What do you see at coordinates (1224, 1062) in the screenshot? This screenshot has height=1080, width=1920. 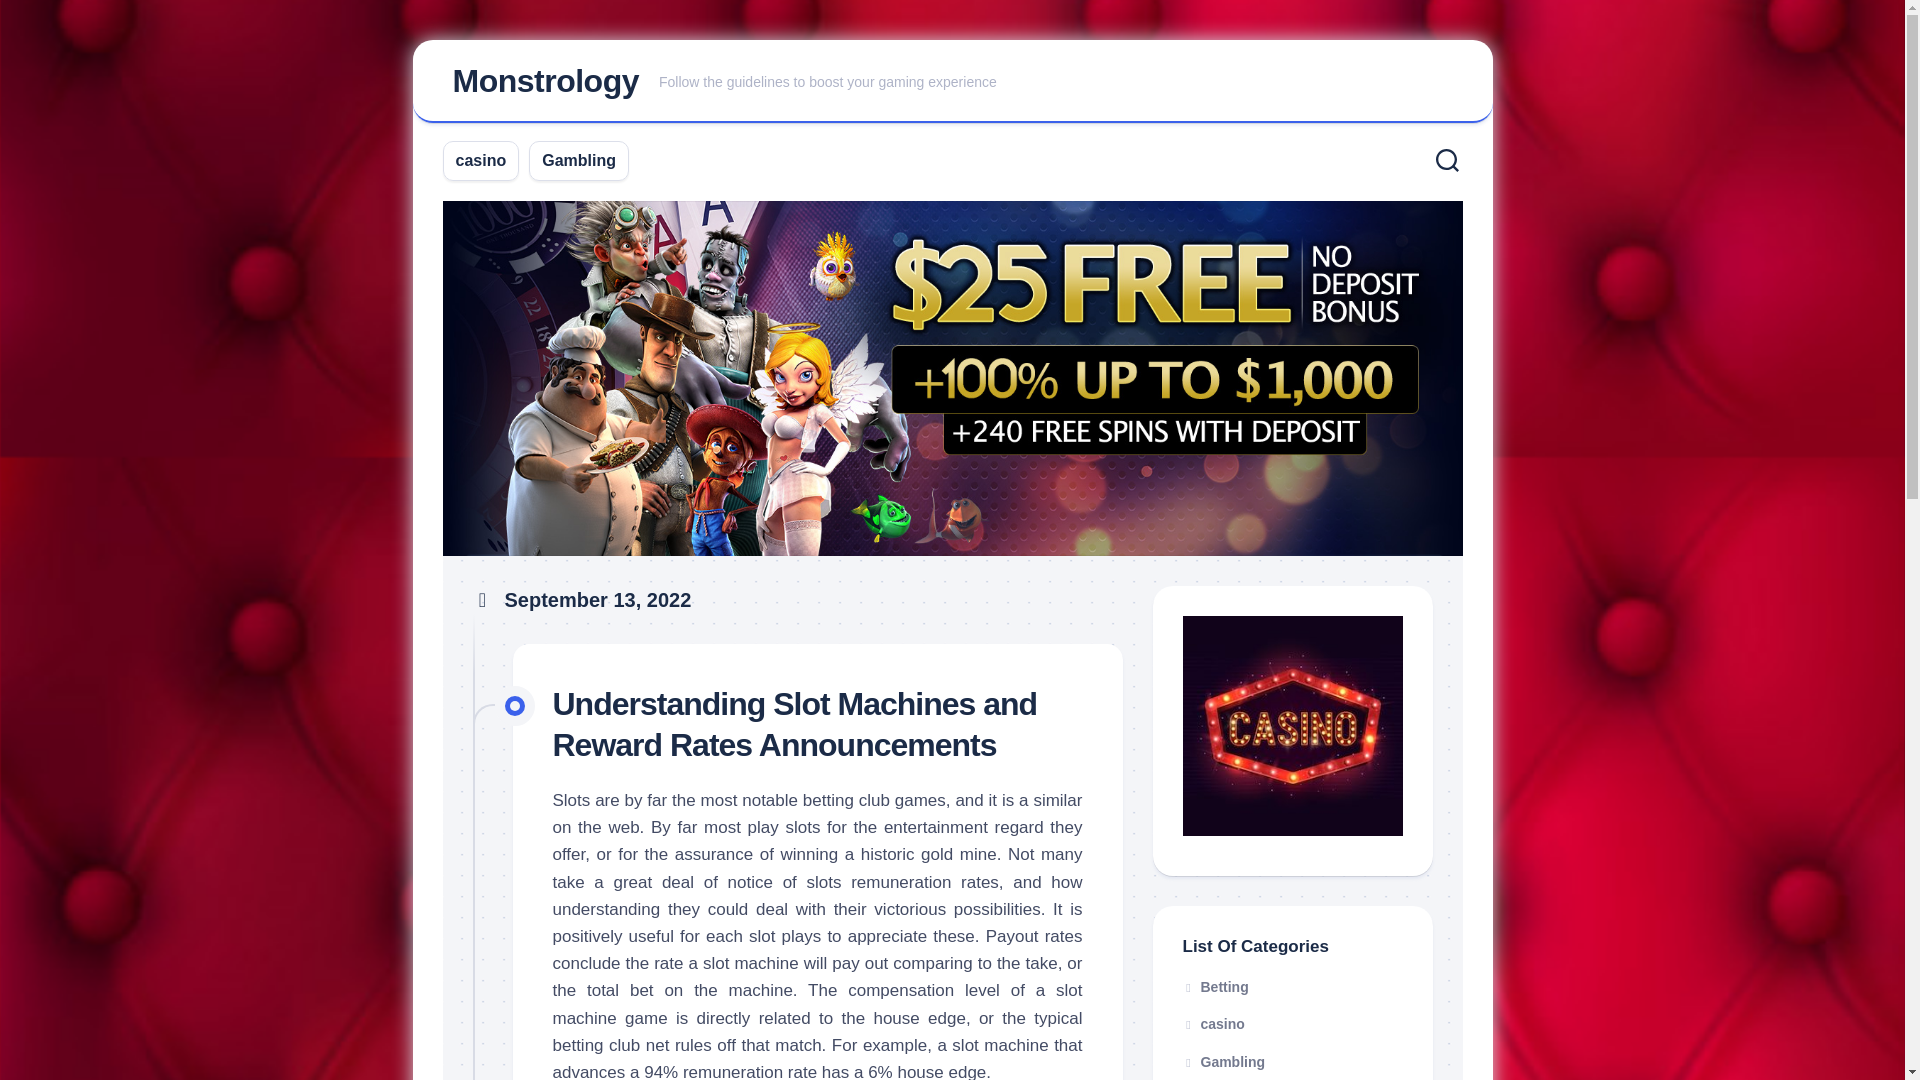 I see `Gambling` at bounding box center [1224, 1062].